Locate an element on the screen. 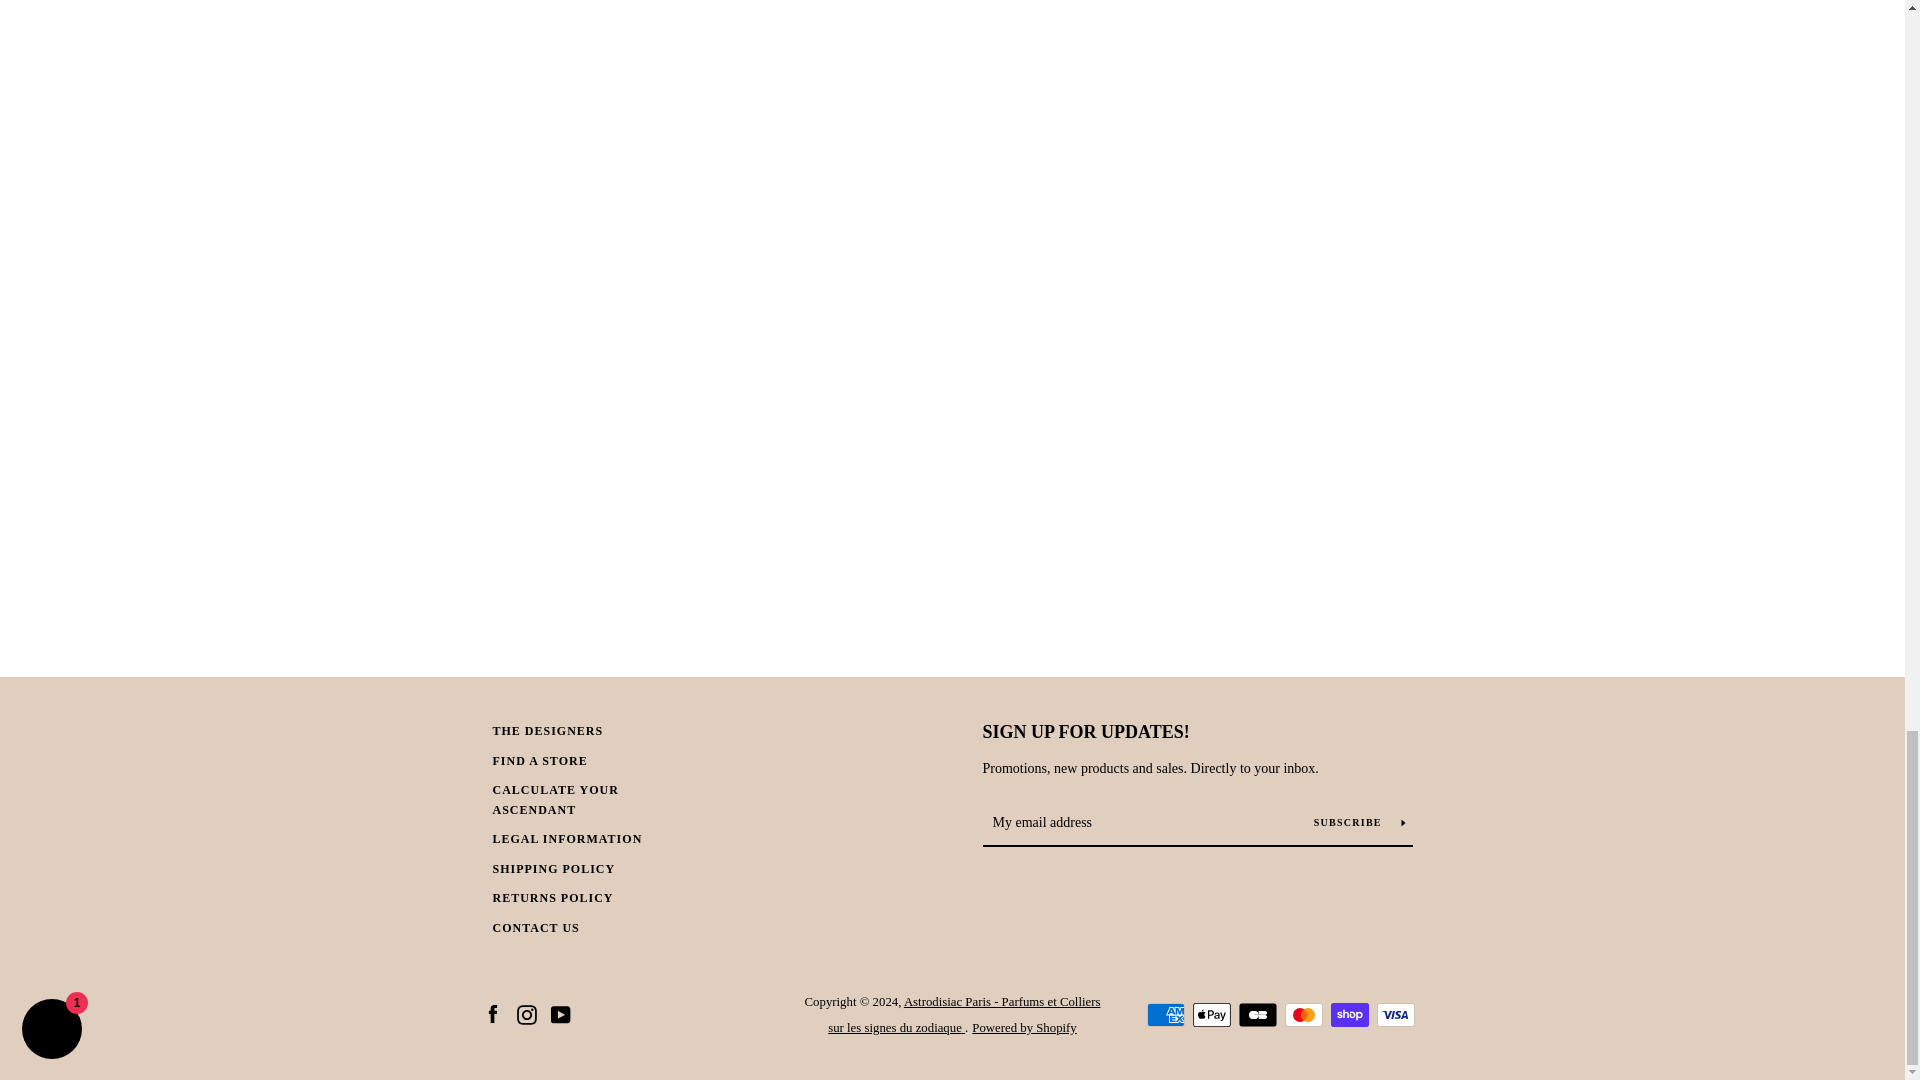  Apple Pay is located at coordinates (1211, 1015).